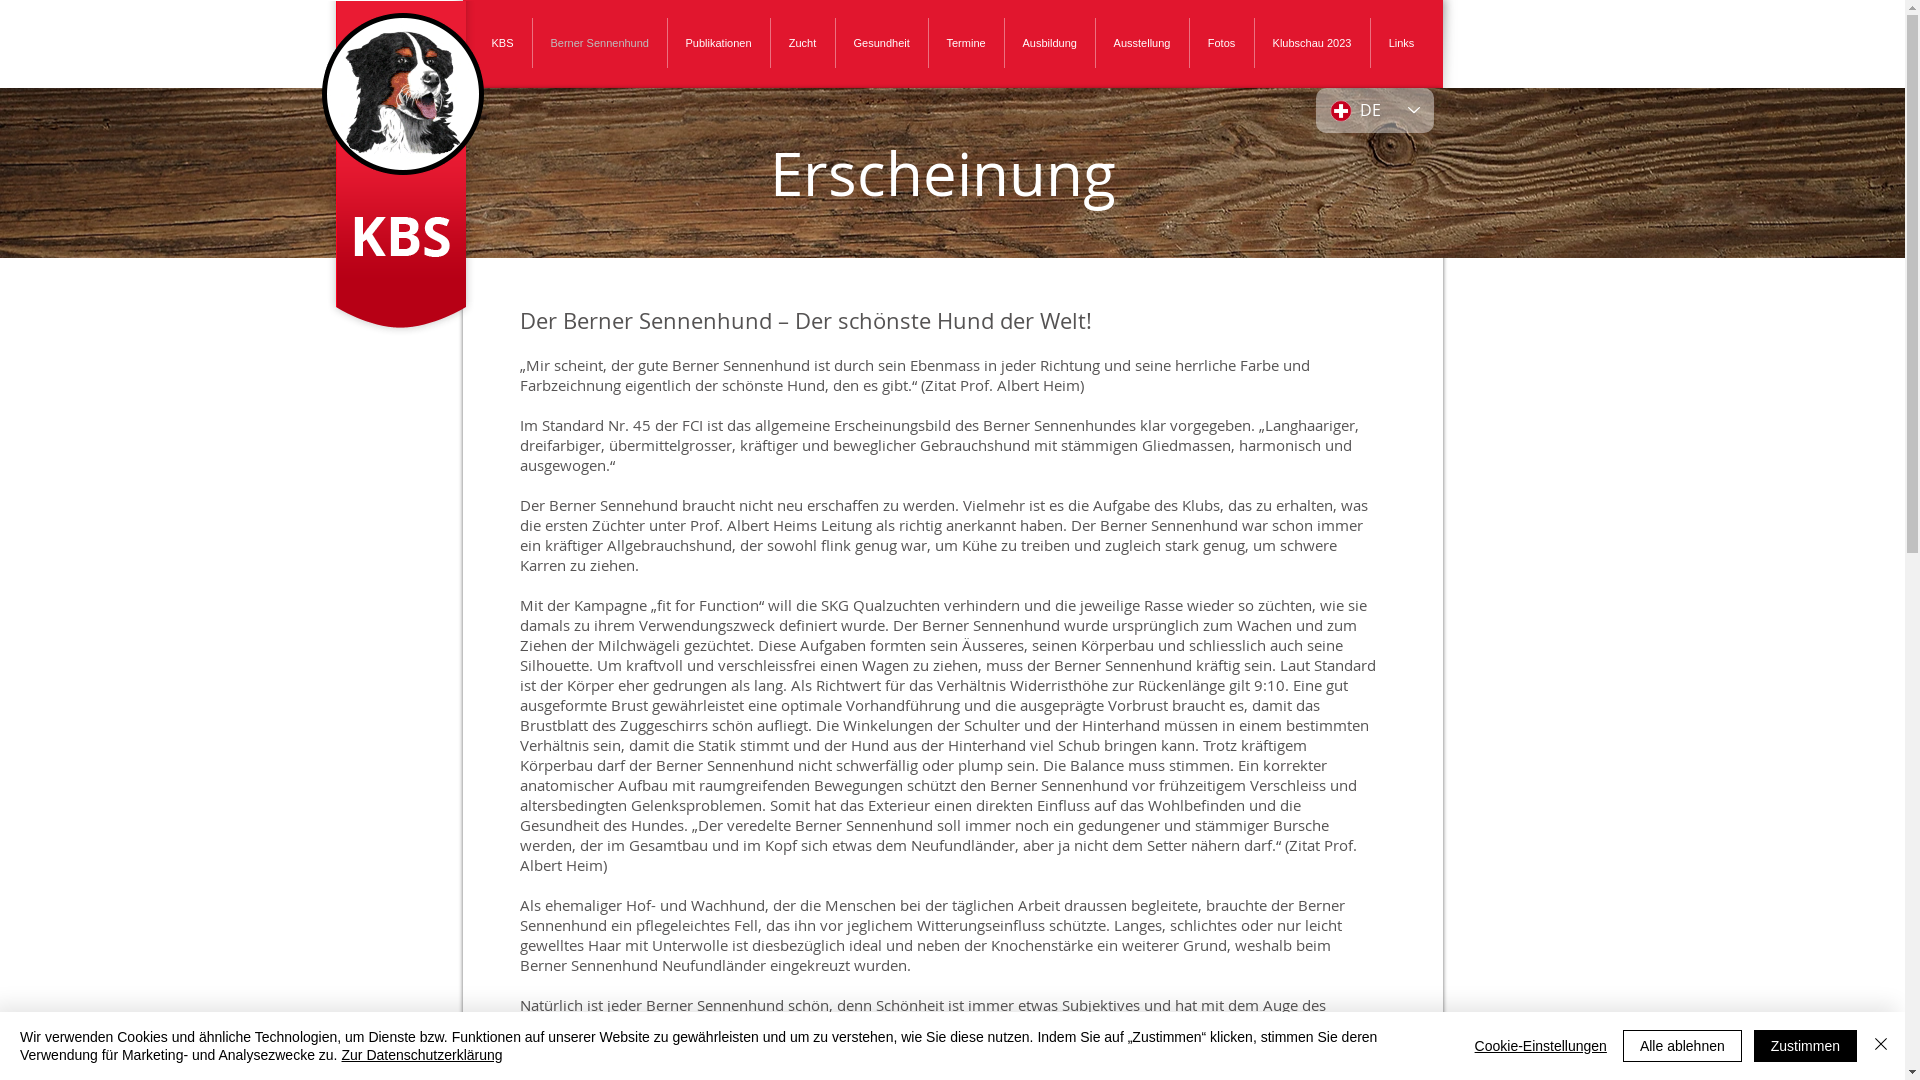 The height and width of the screenshot is (1080, 1920). What do you see at coordinates (1222, 43) in the screenshot?
I see `Fotos` at bounding box center [1222, 43].